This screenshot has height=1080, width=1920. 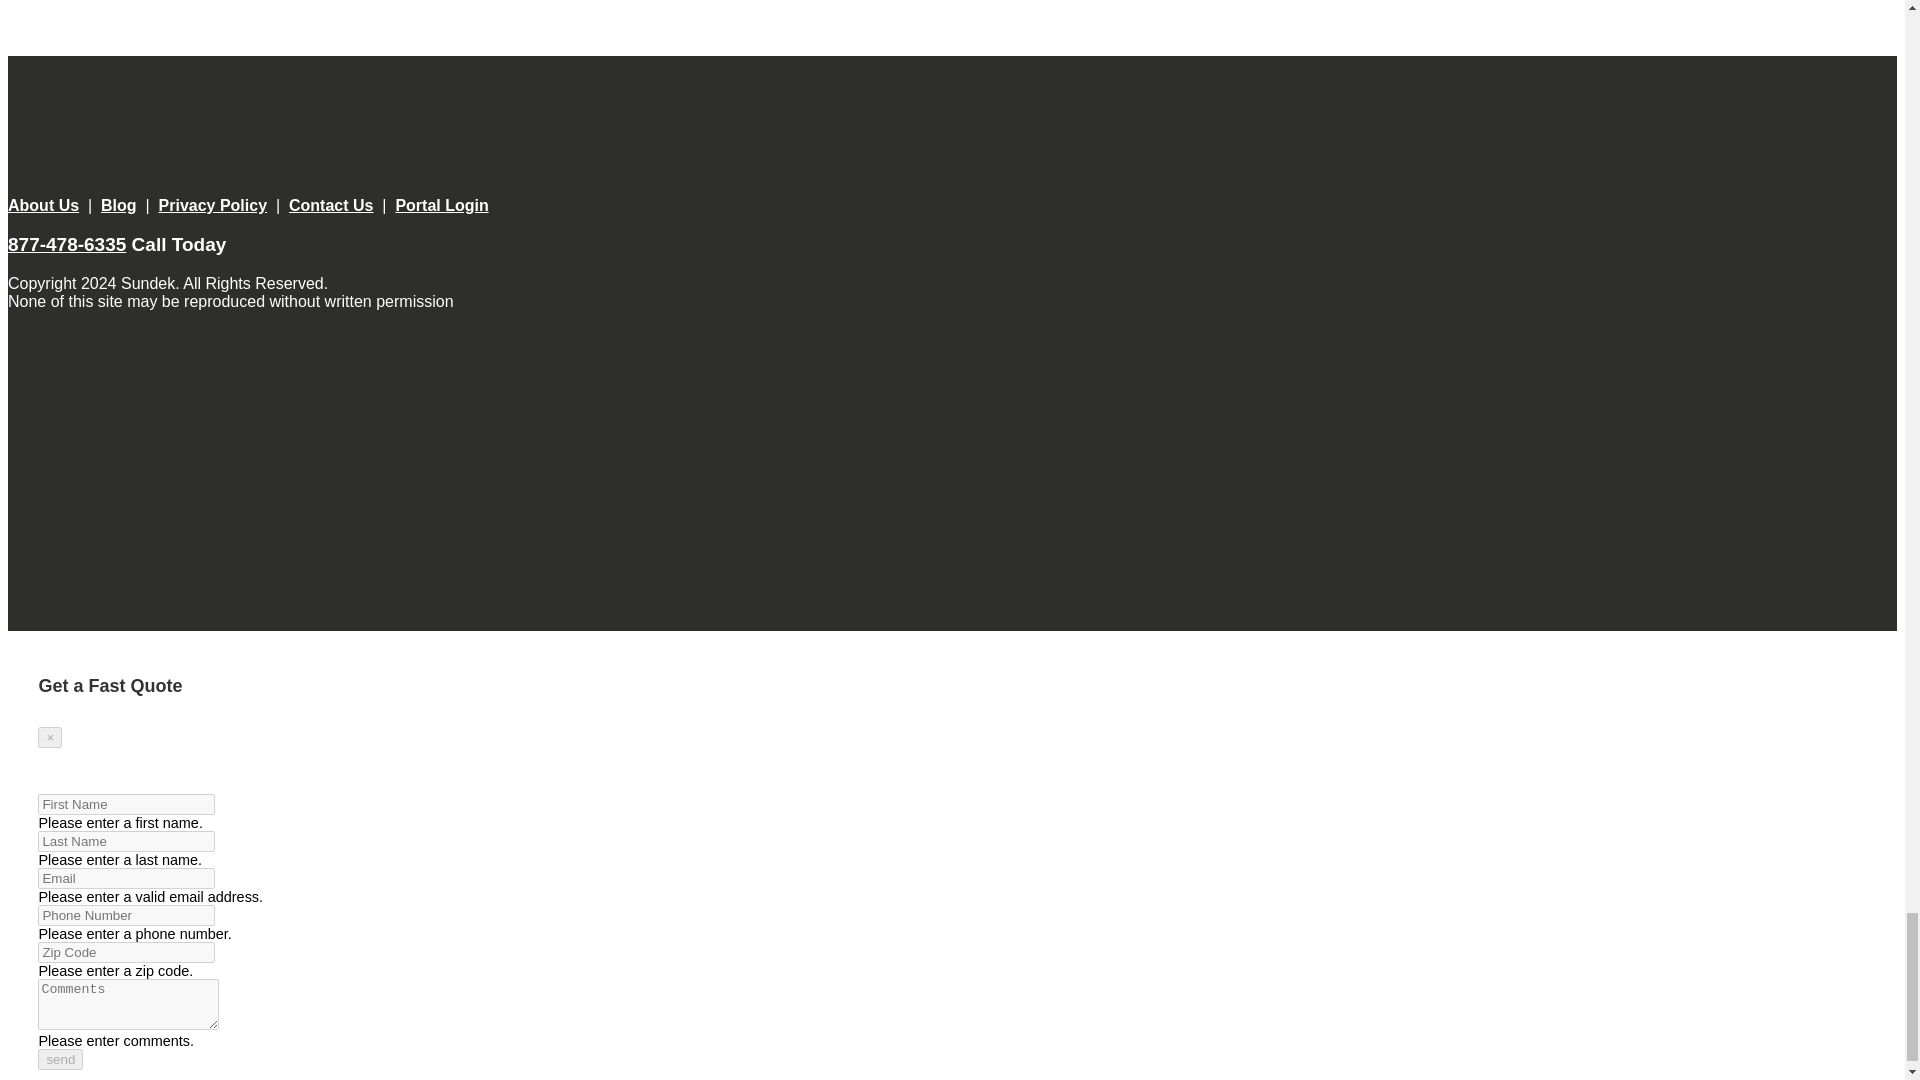 I want to click on send, so click(x=60, y=1059).